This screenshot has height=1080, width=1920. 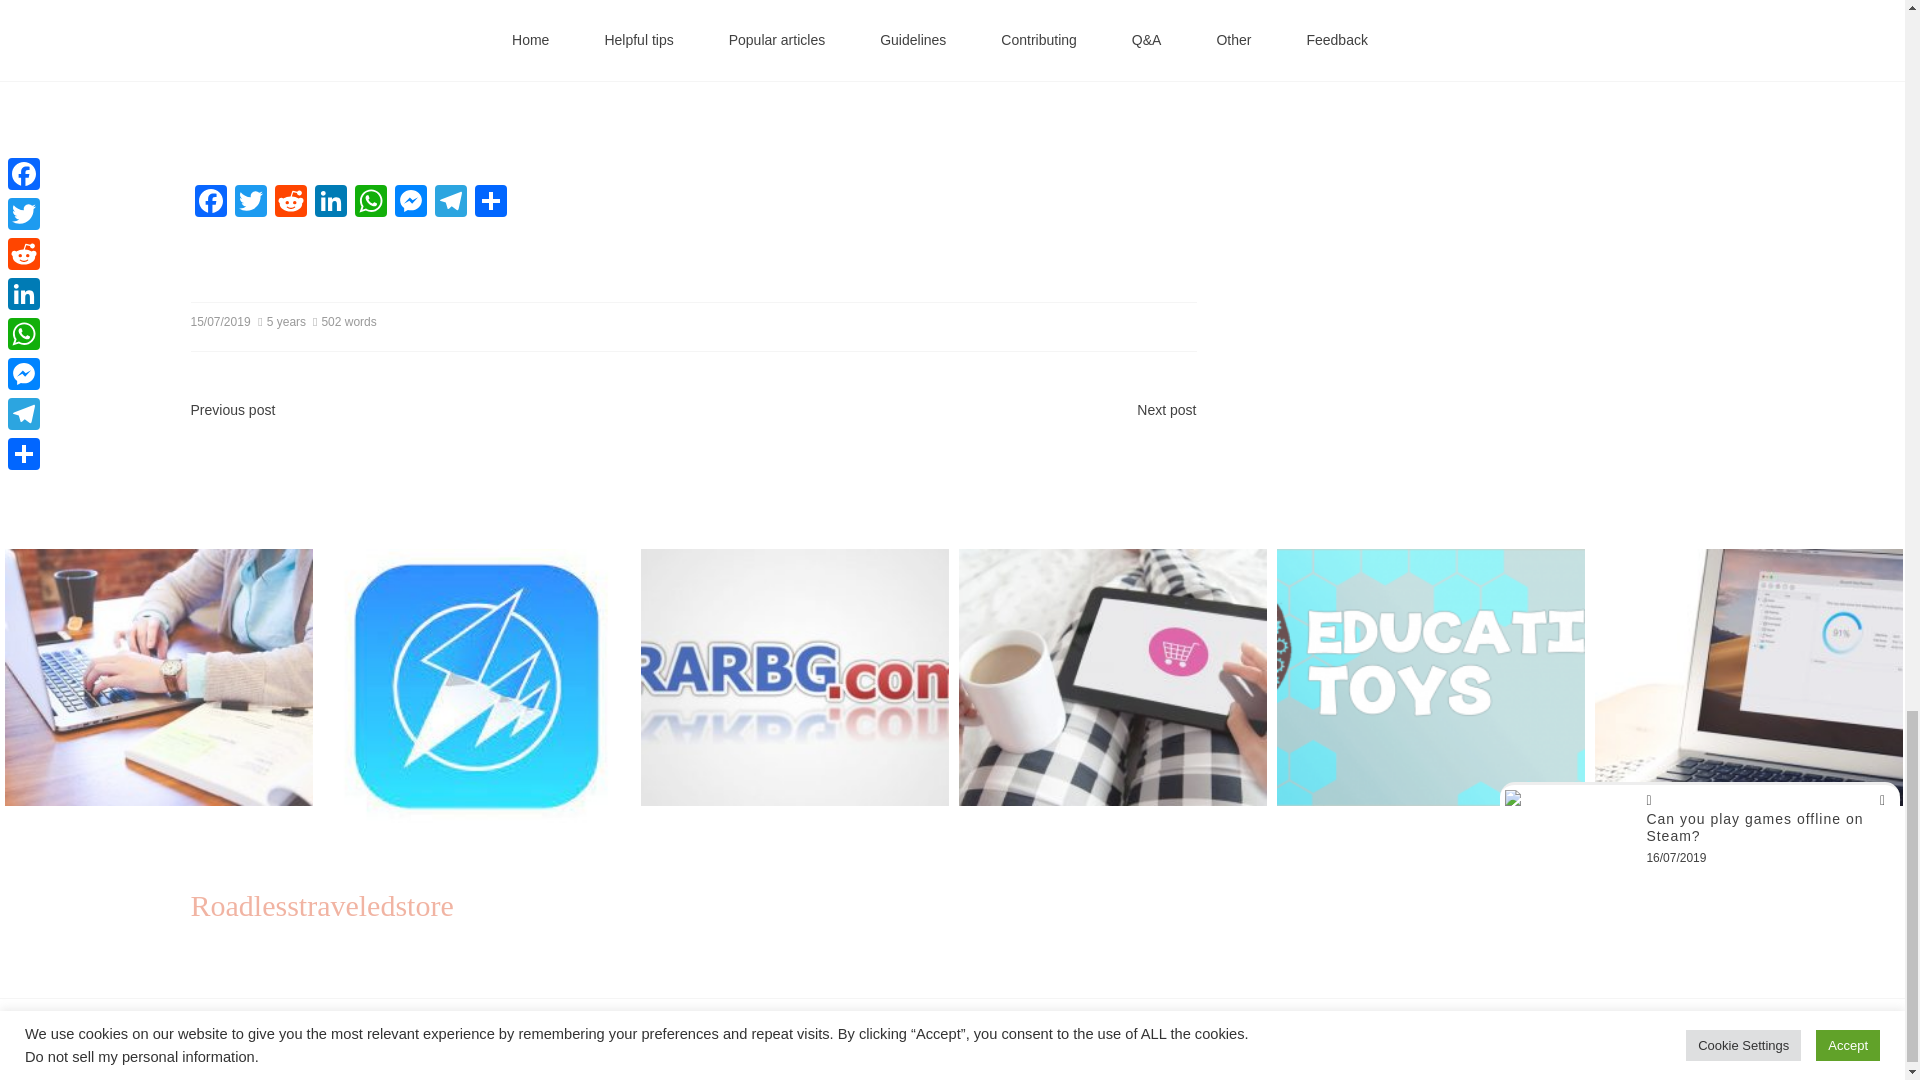 I want to click on Twitter, so click(x=250, y=203).